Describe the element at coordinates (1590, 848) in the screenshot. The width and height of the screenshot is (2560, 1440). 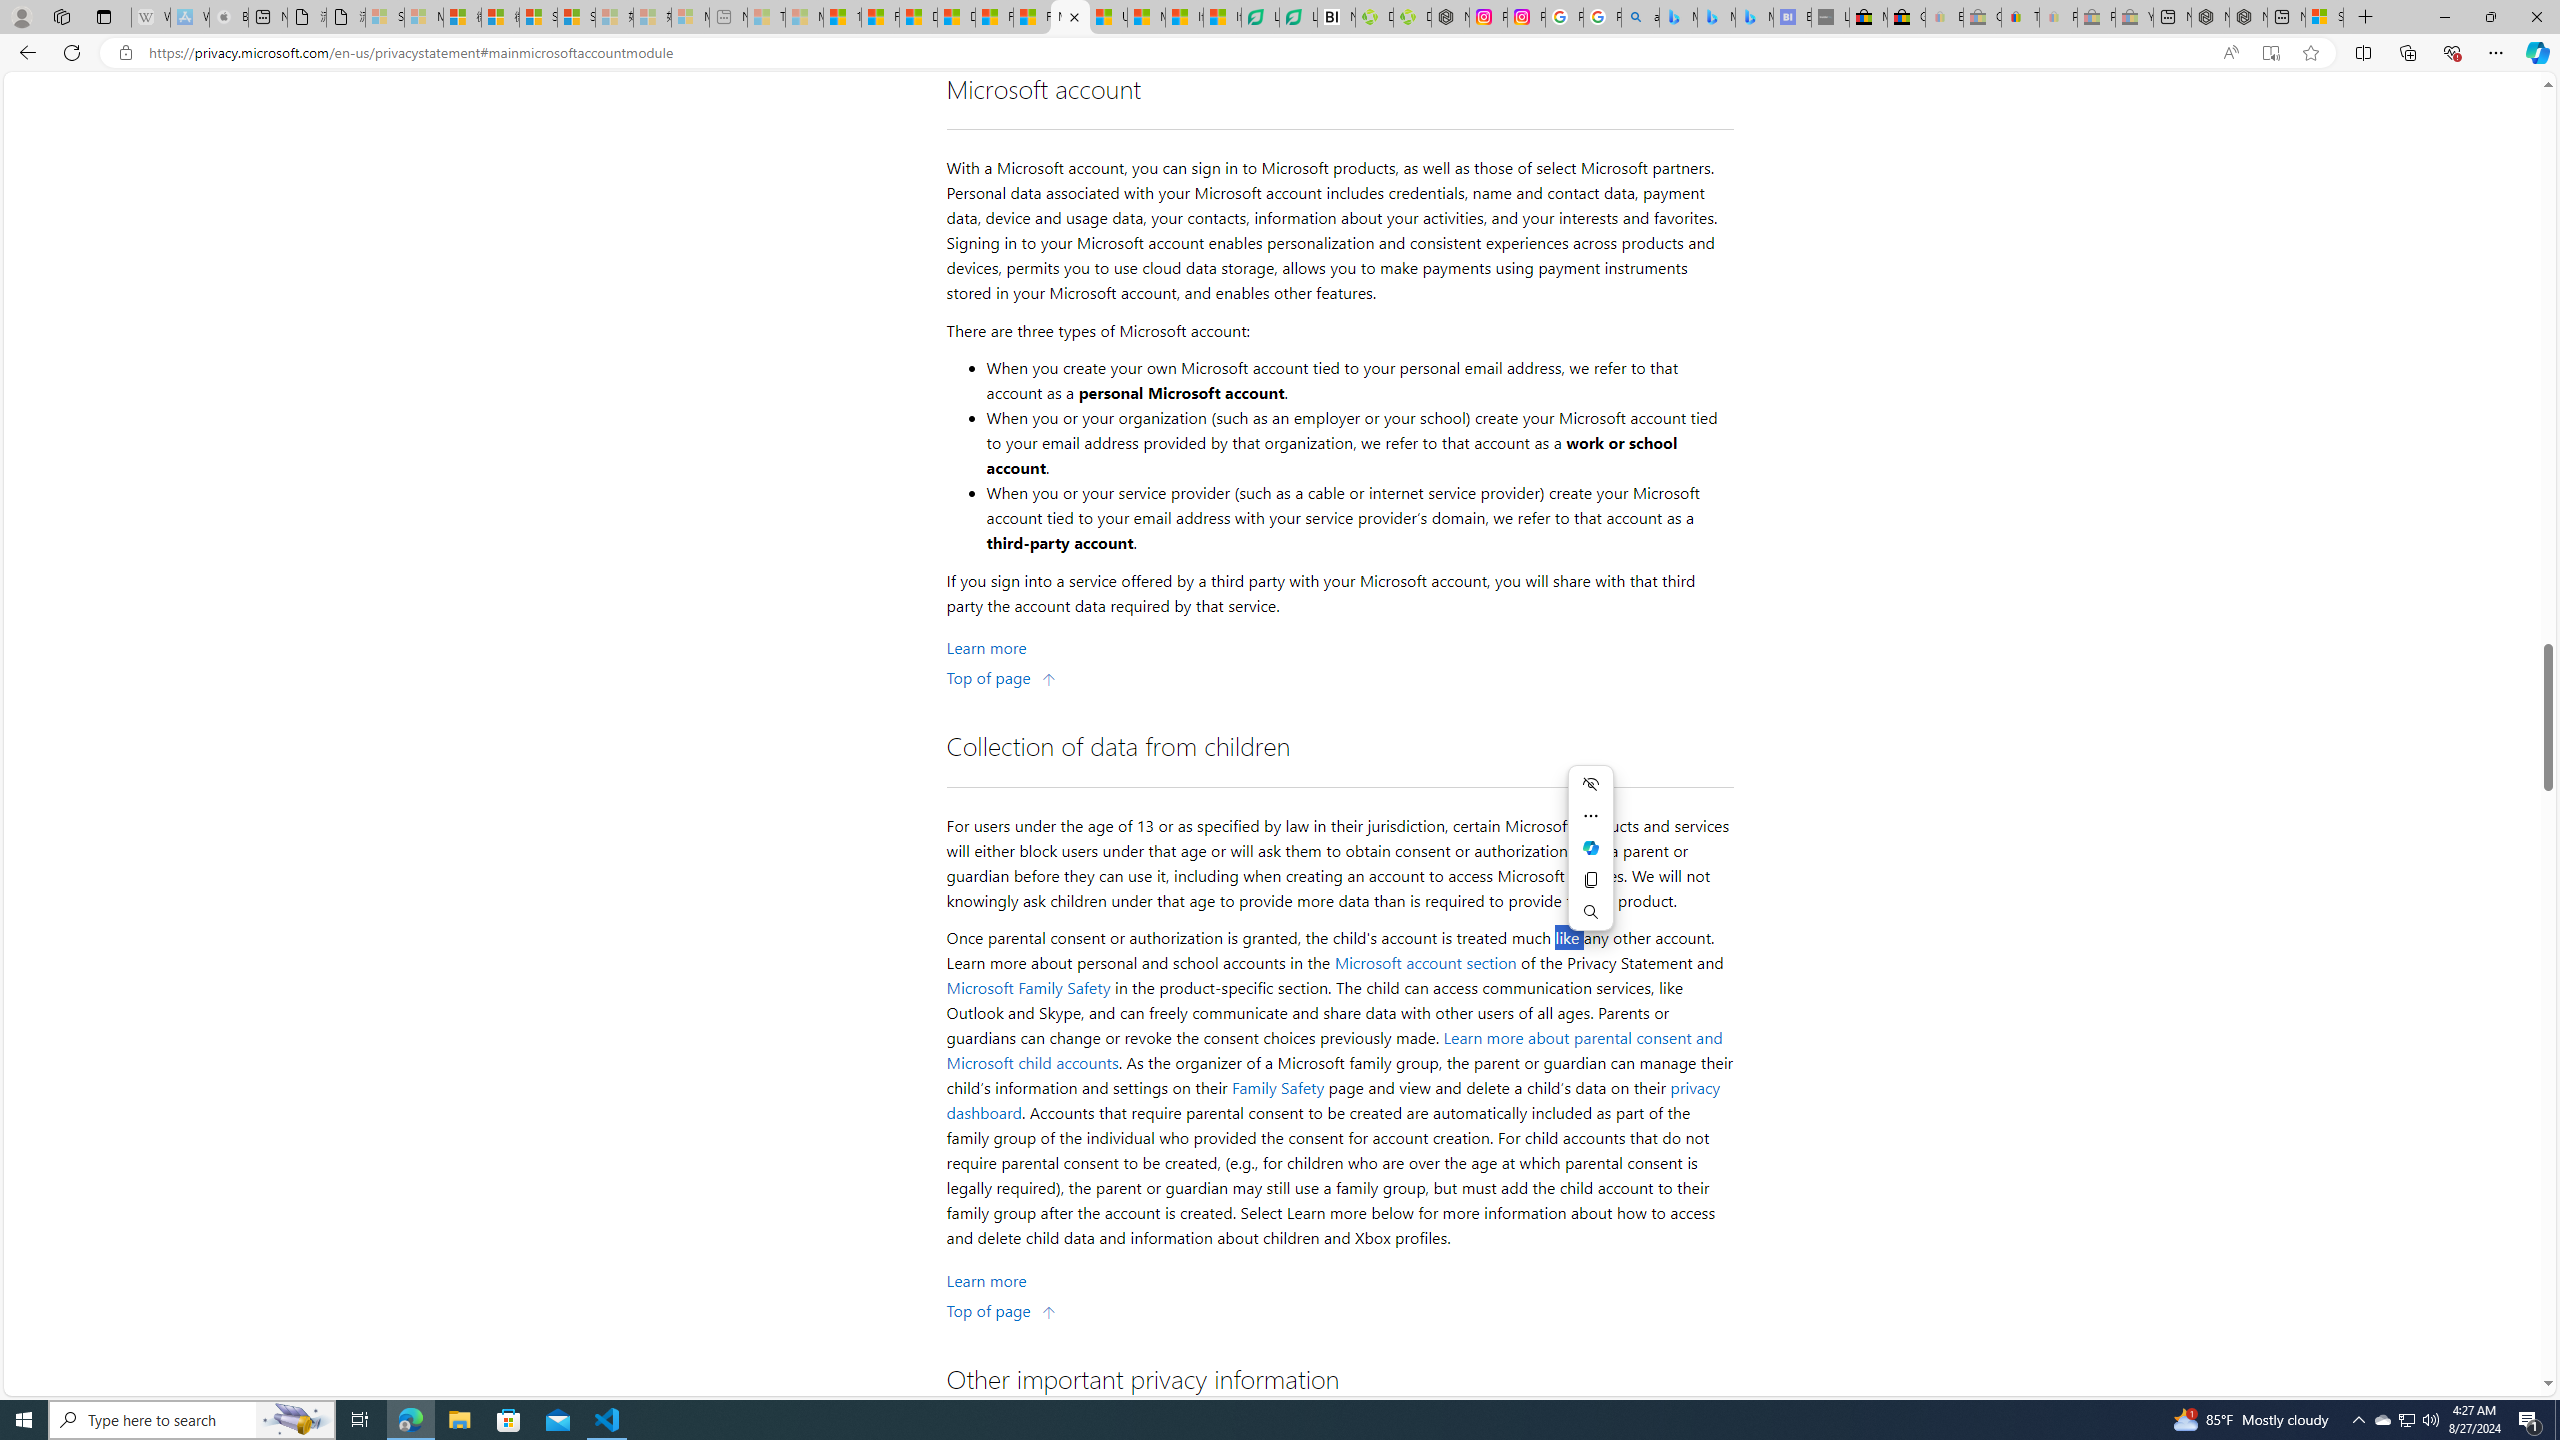
I see `Ask Copilot` at that location.